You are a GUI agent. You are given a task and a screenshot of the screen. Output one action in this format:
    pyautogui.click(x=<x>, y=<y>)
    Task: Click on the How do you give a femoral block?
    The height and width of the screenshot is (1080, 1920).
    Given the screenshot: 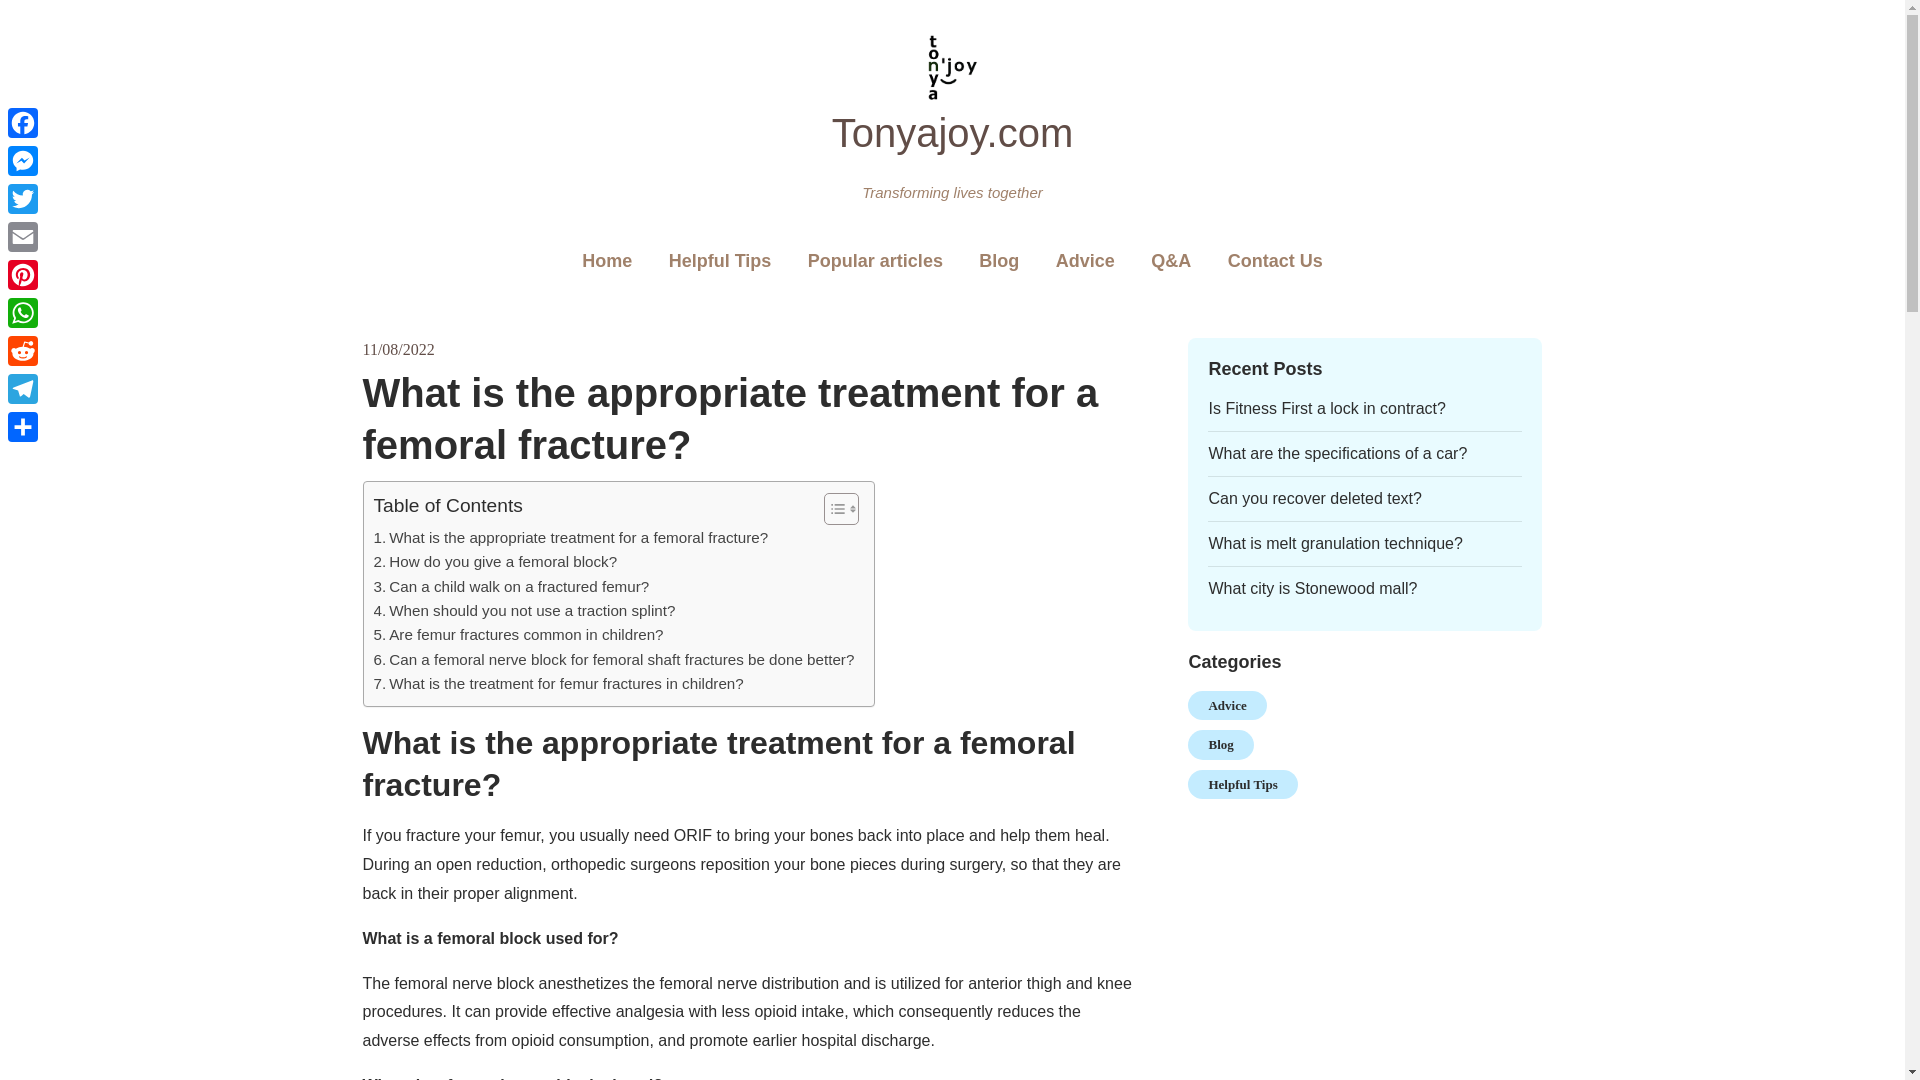 What is the action you would take?
    pyautogui.click(x=496, y=561)
    